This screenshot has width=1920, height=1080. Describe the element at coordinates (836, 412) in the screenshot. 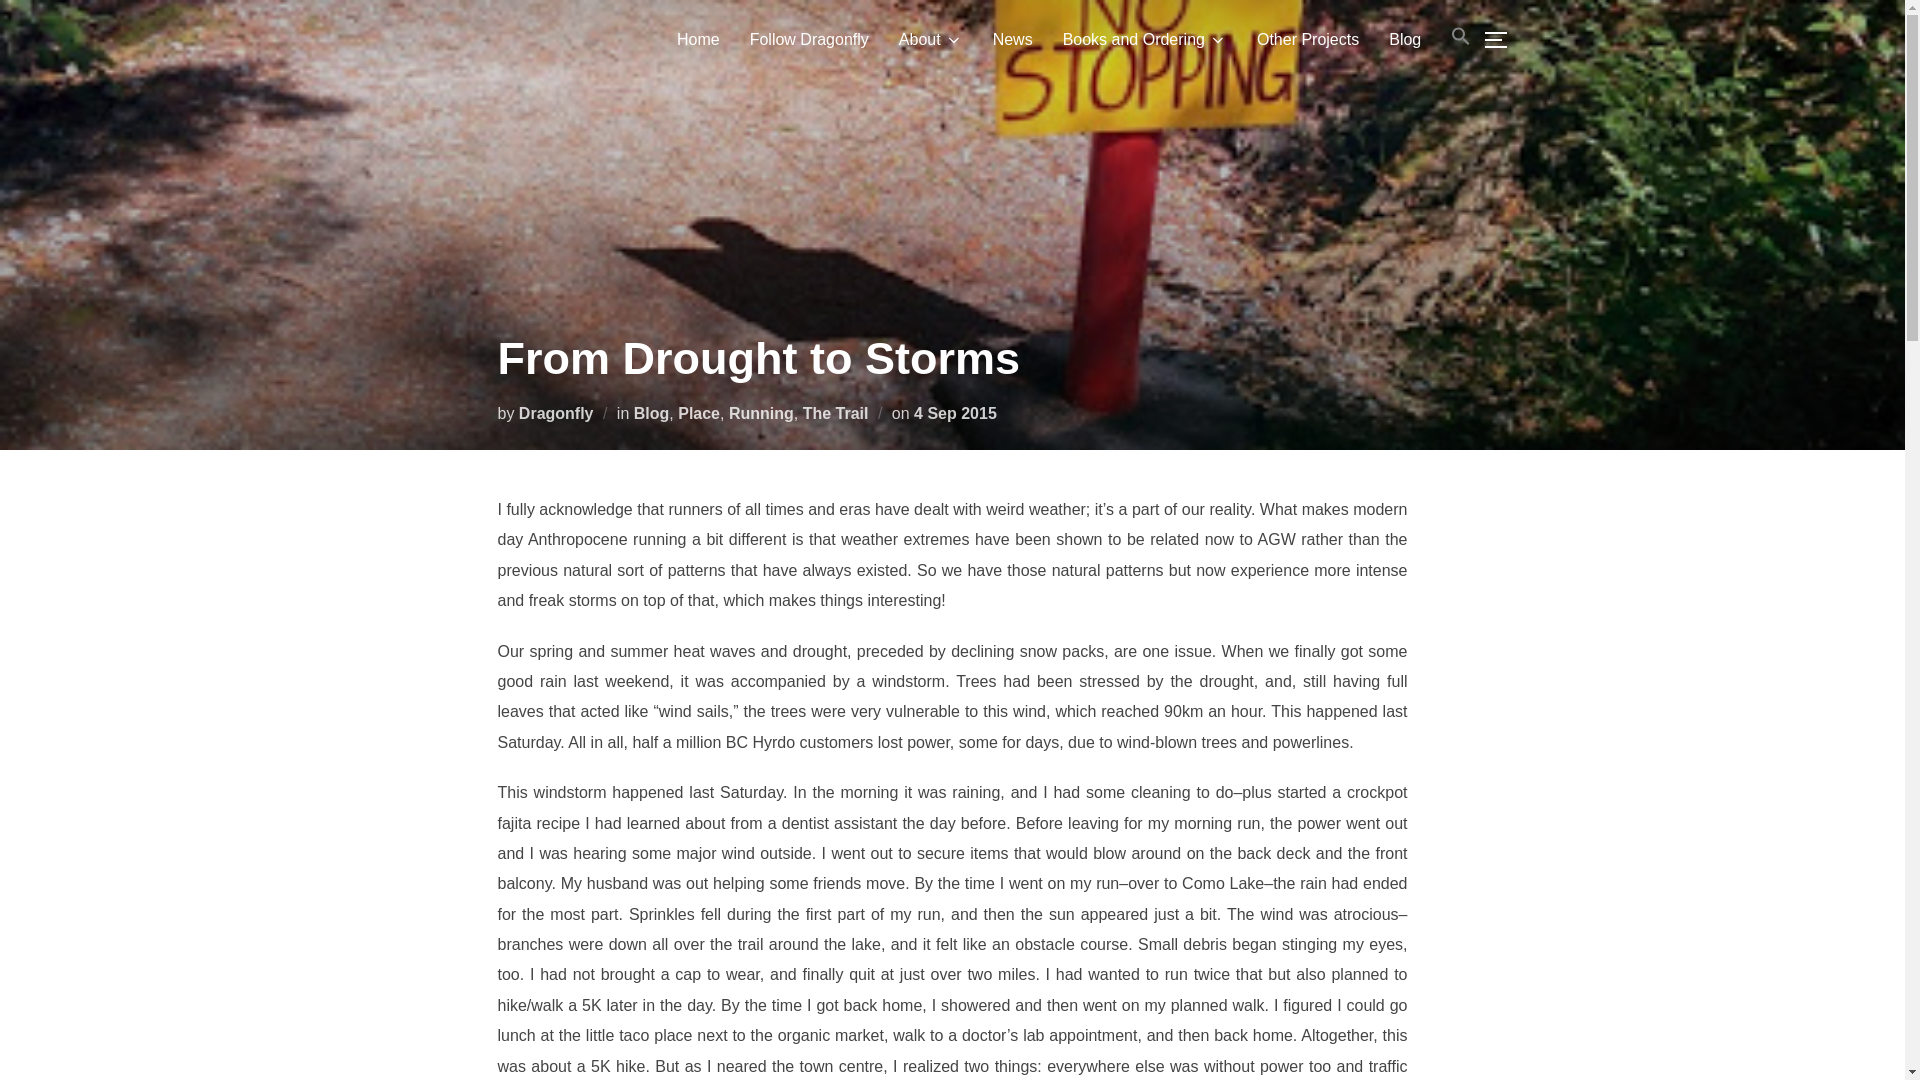

I see `The Trail` at that location.